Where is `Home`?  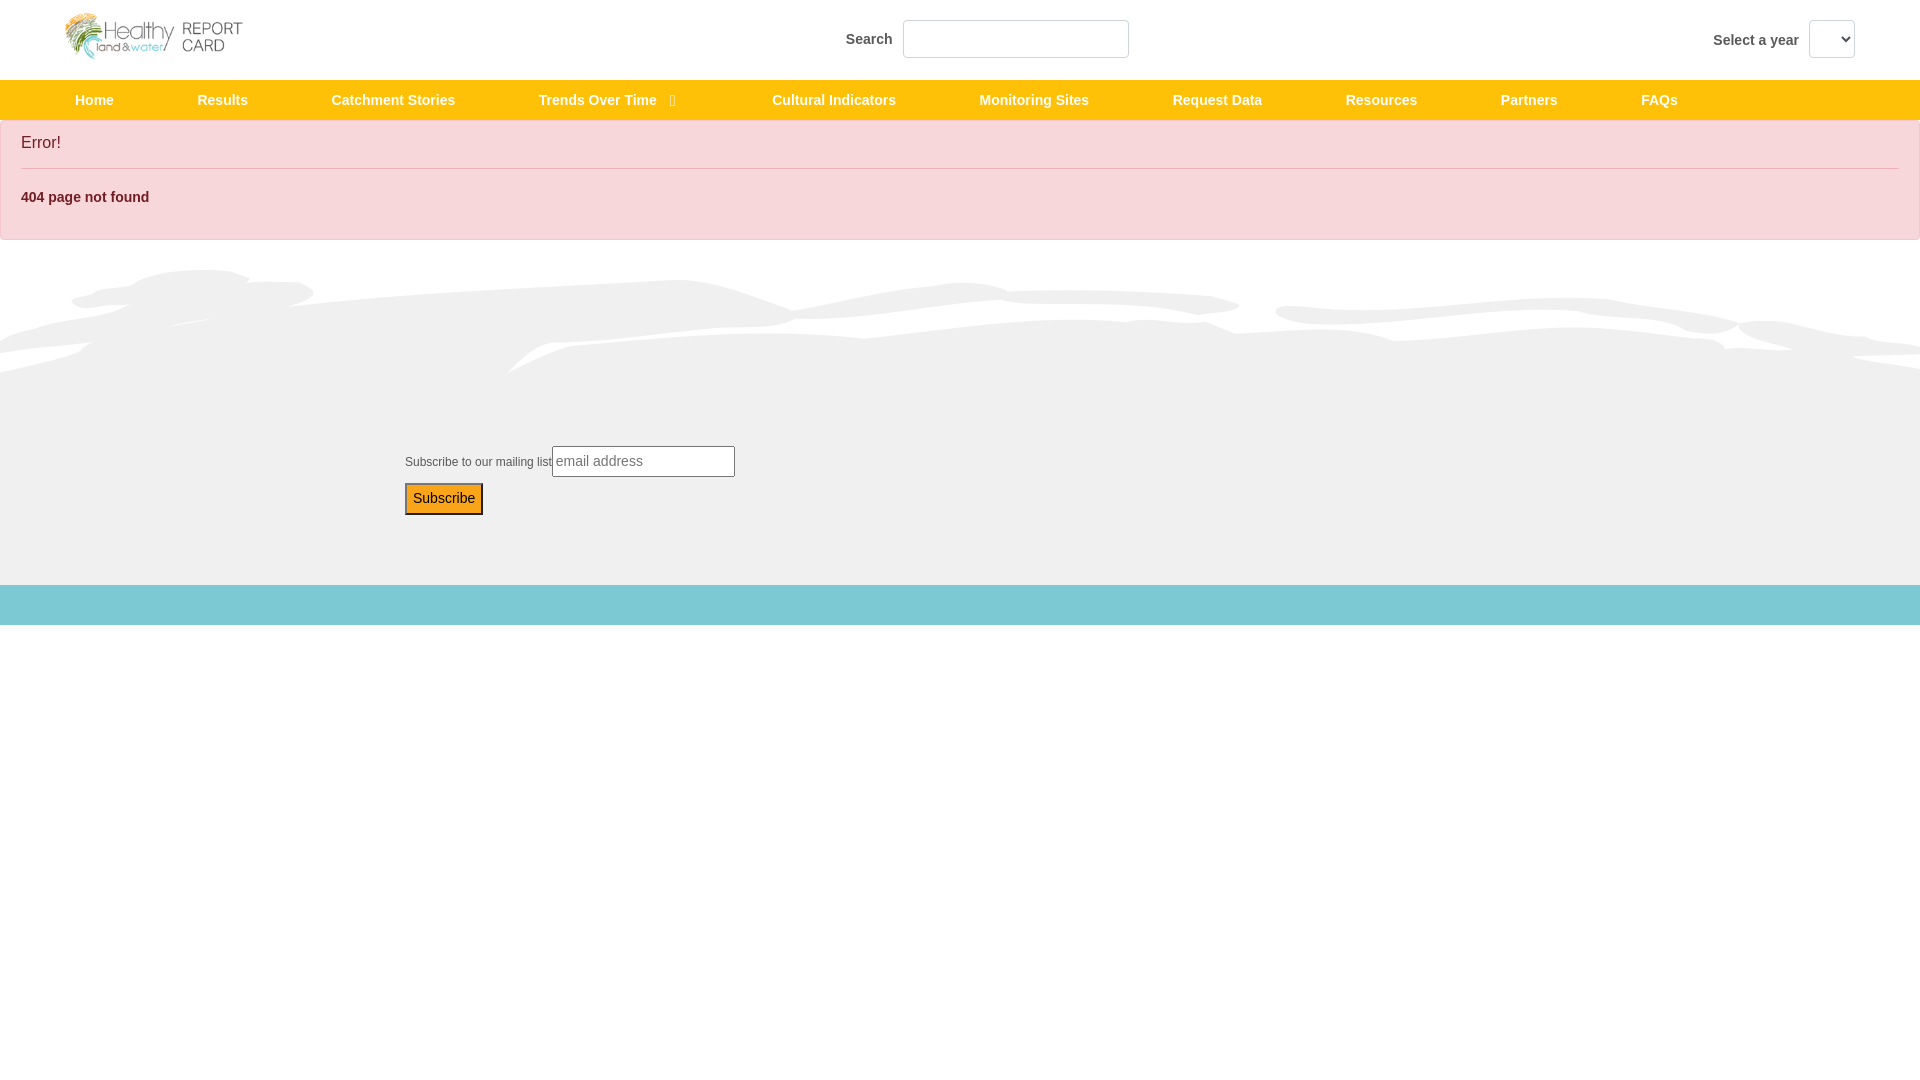 Home is located at coordinates (94, 101).